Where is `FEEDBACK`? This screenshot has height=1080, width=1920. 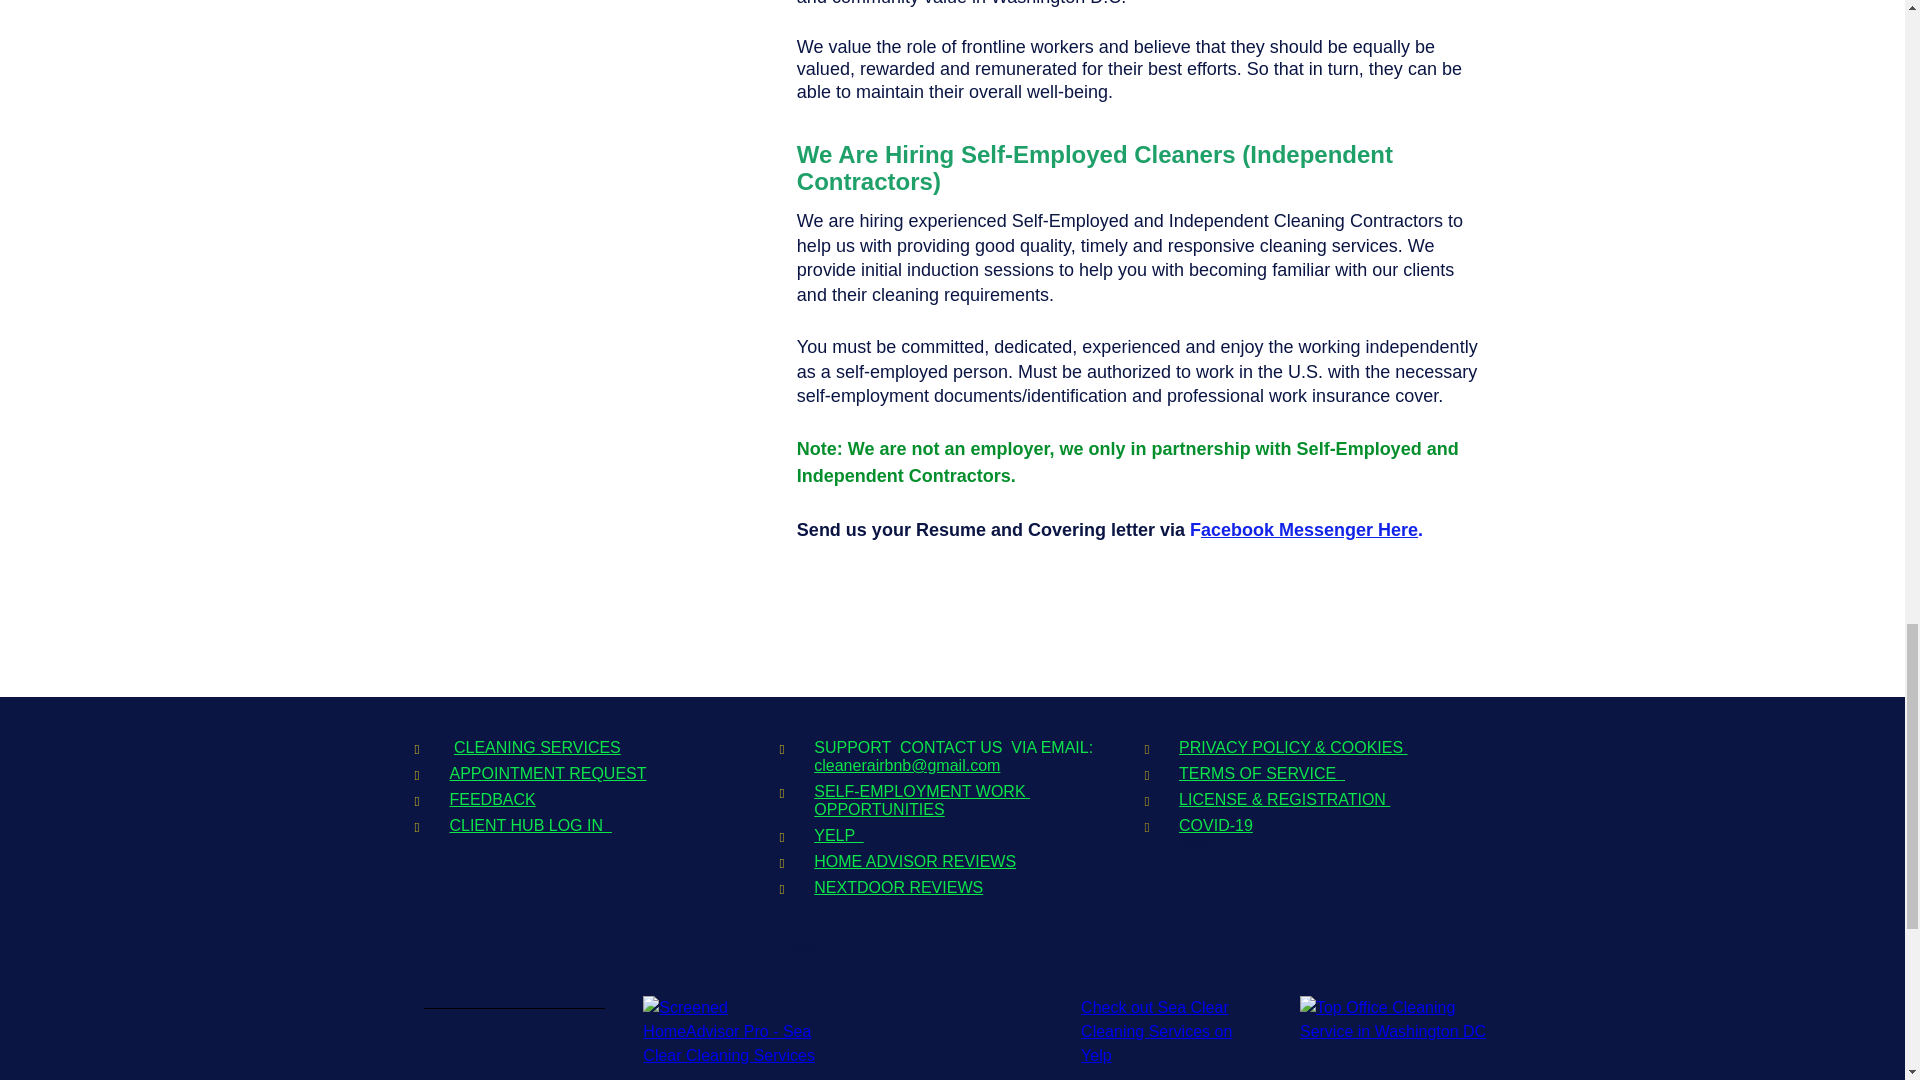 FEEDBACK is located at coordinates (492, 798).